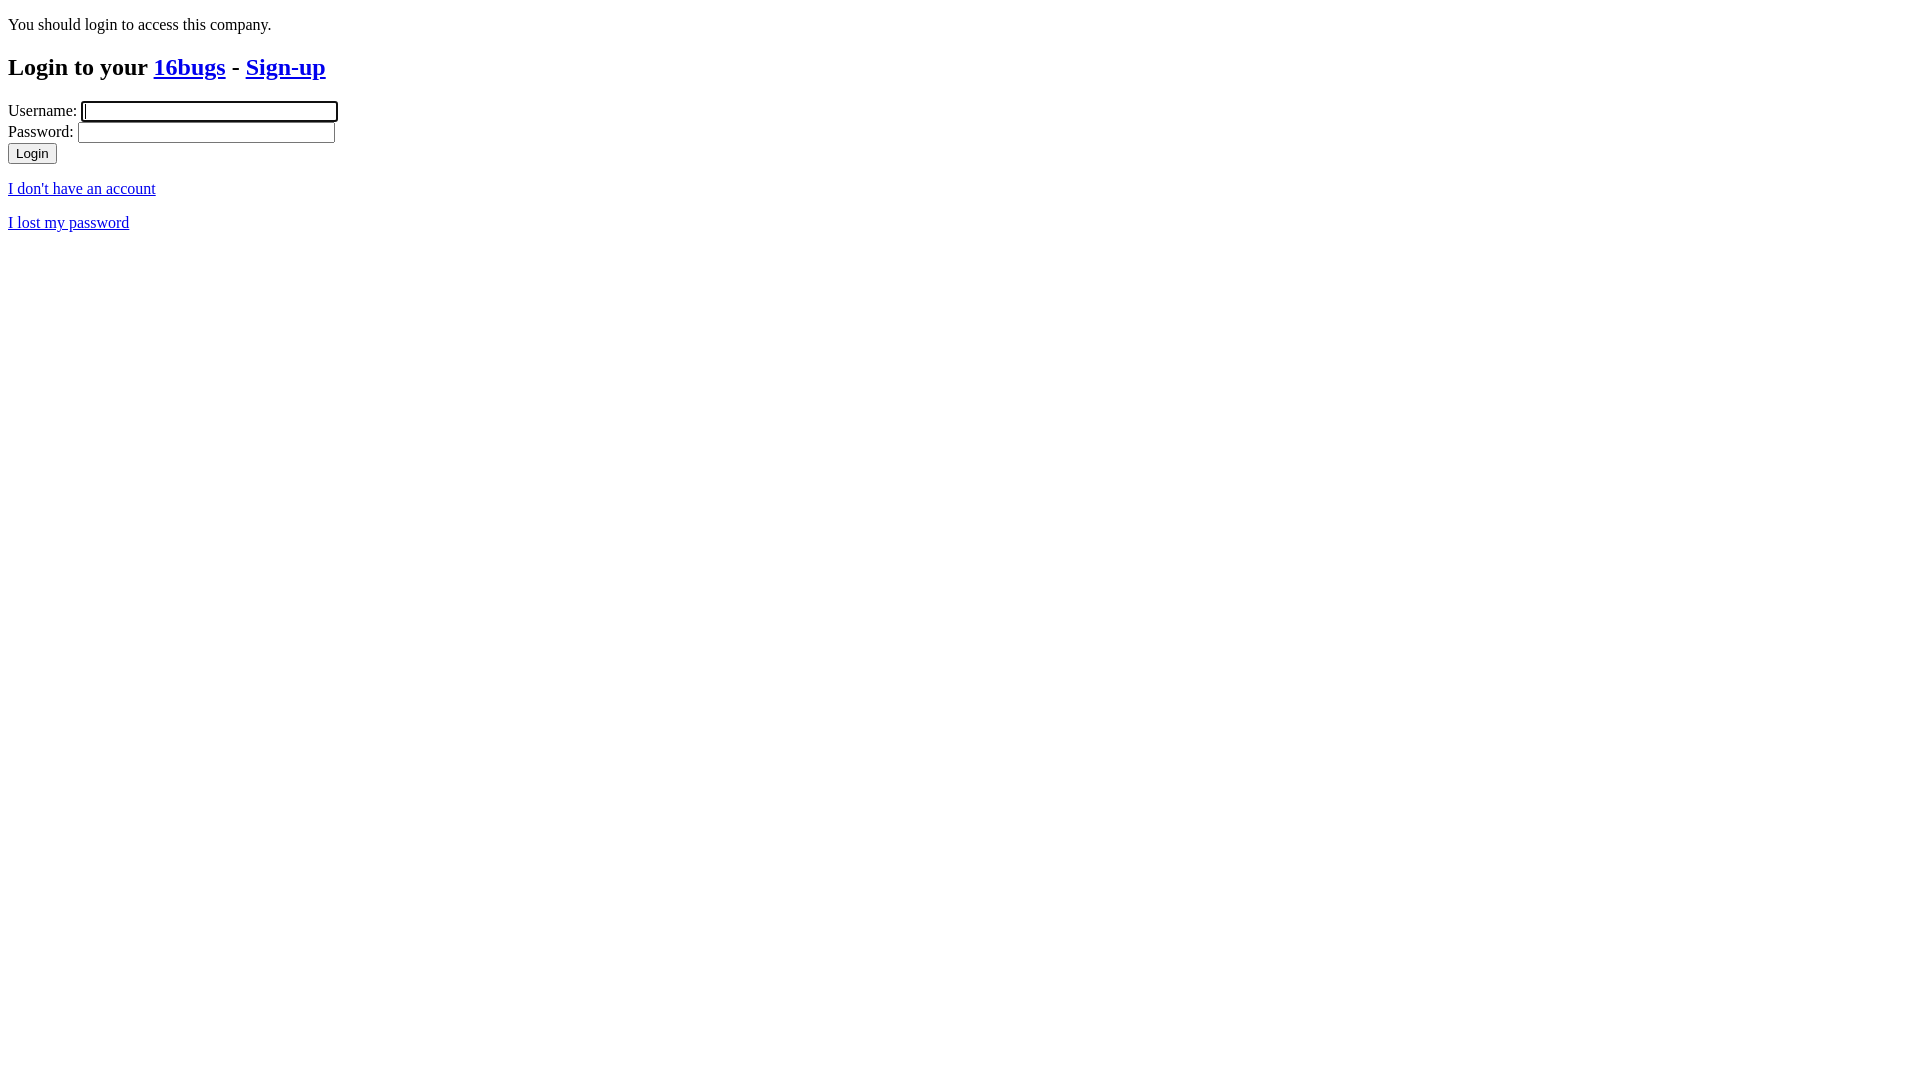  I want to click on 16bugs, so click(190, 67).